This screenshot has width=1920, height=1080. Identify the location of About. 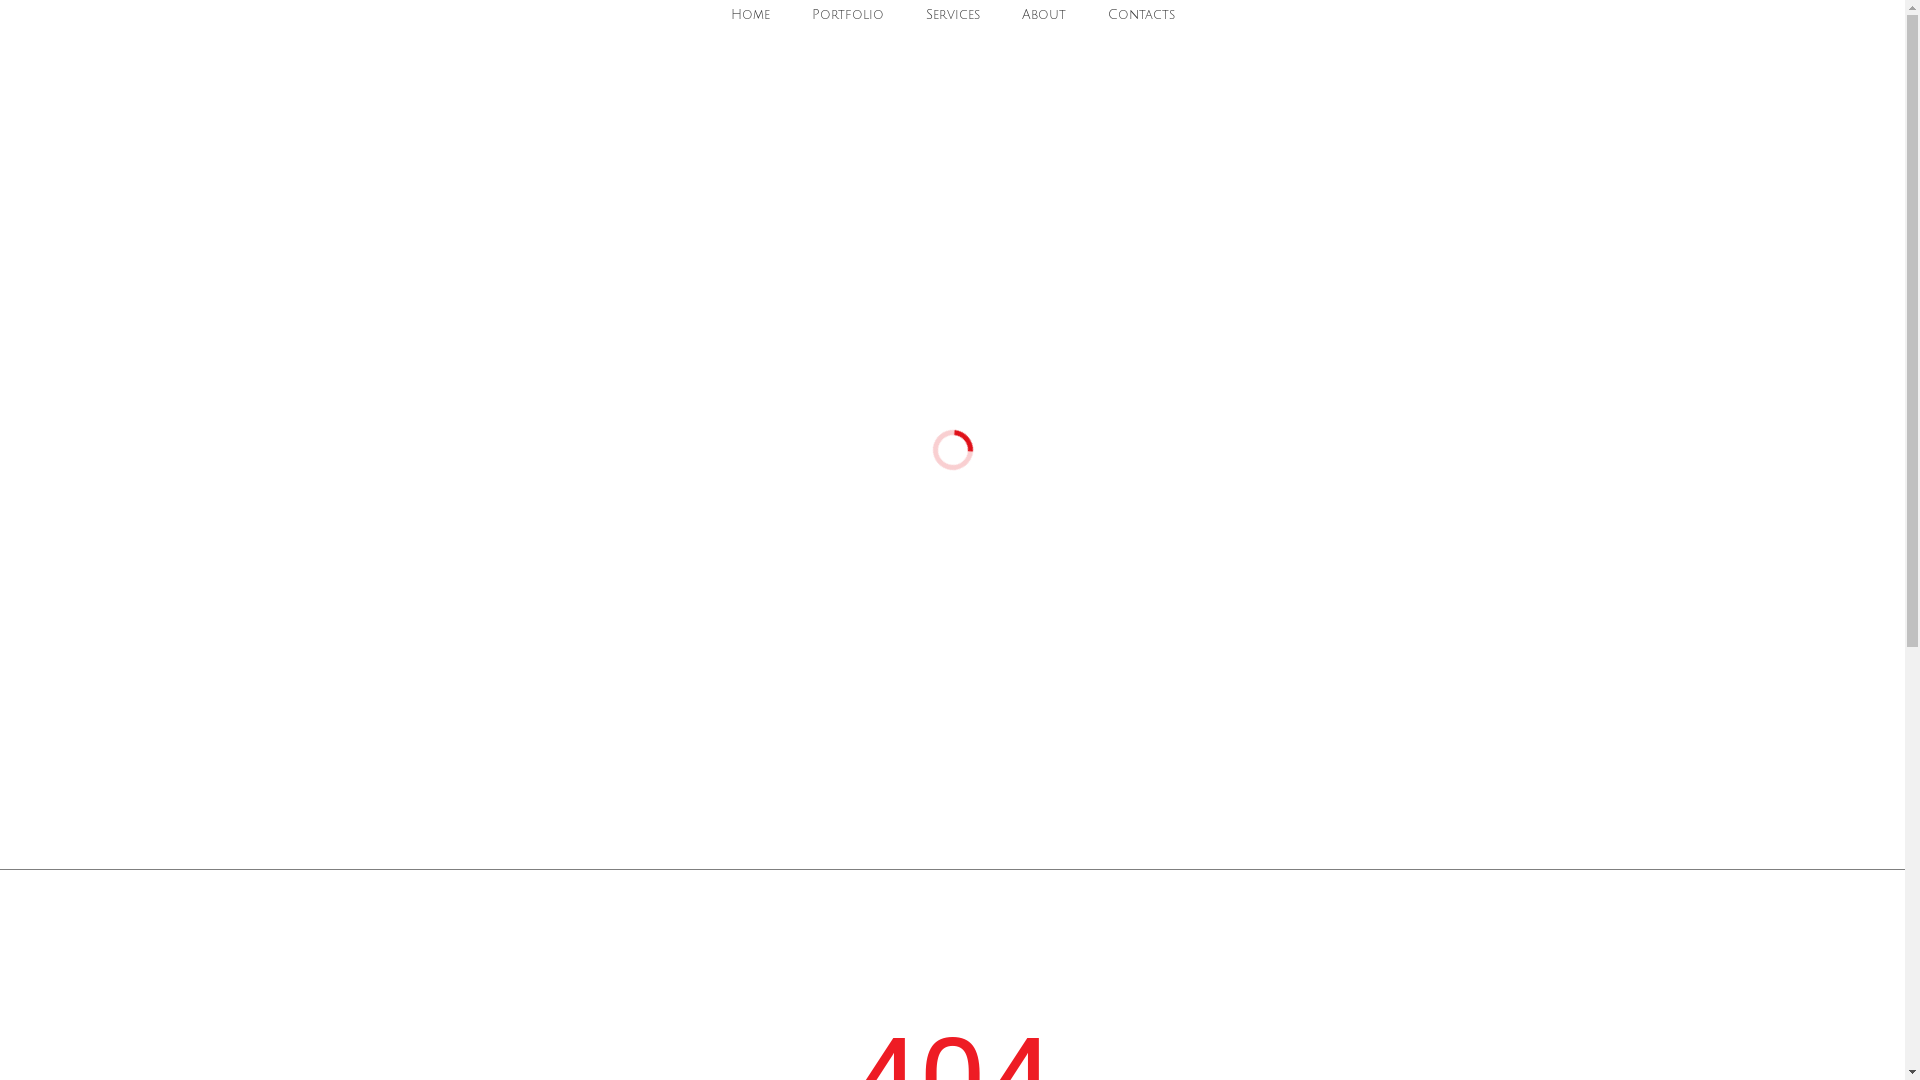
(1044, 16).